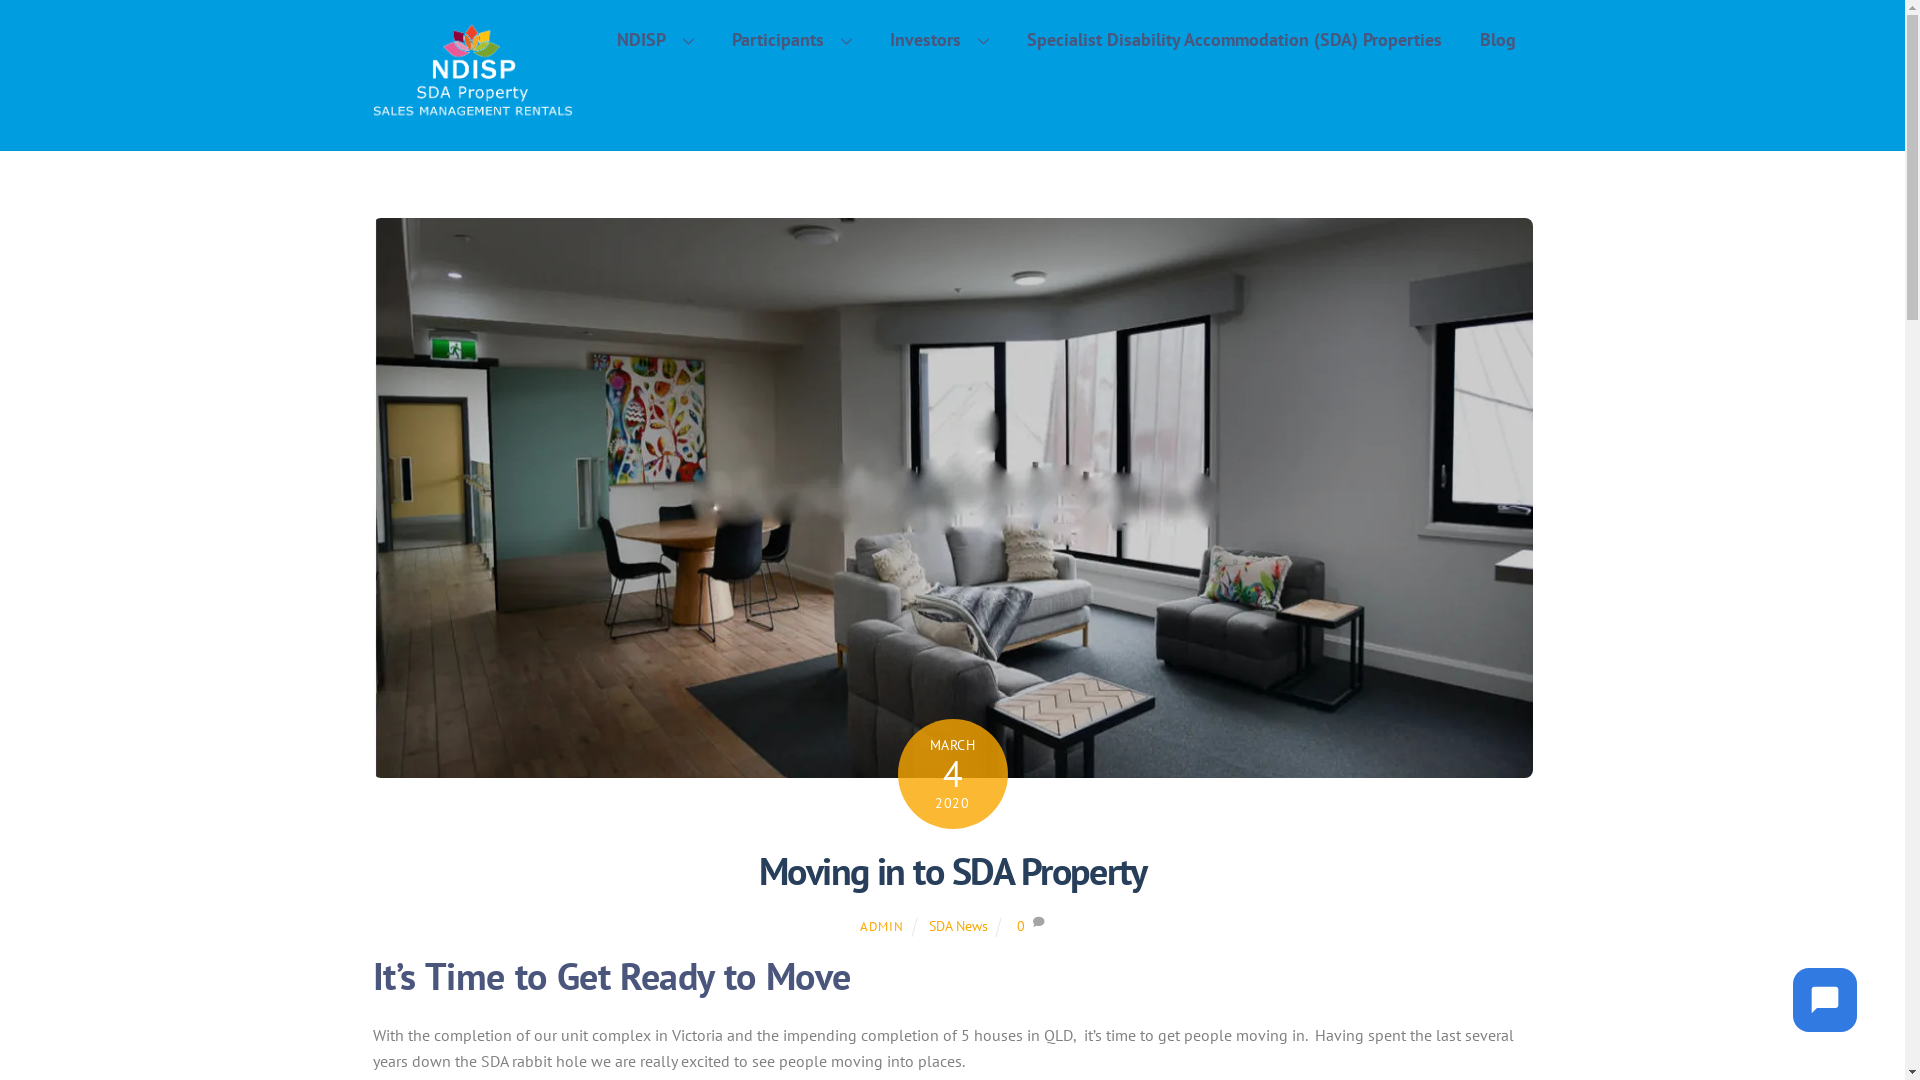 The height and width of the screenshot is (1080, 1920). What do you see at coordinates (882, 926) in the screenshot?
I see `ADMIN` at bounding box center [882, 926].